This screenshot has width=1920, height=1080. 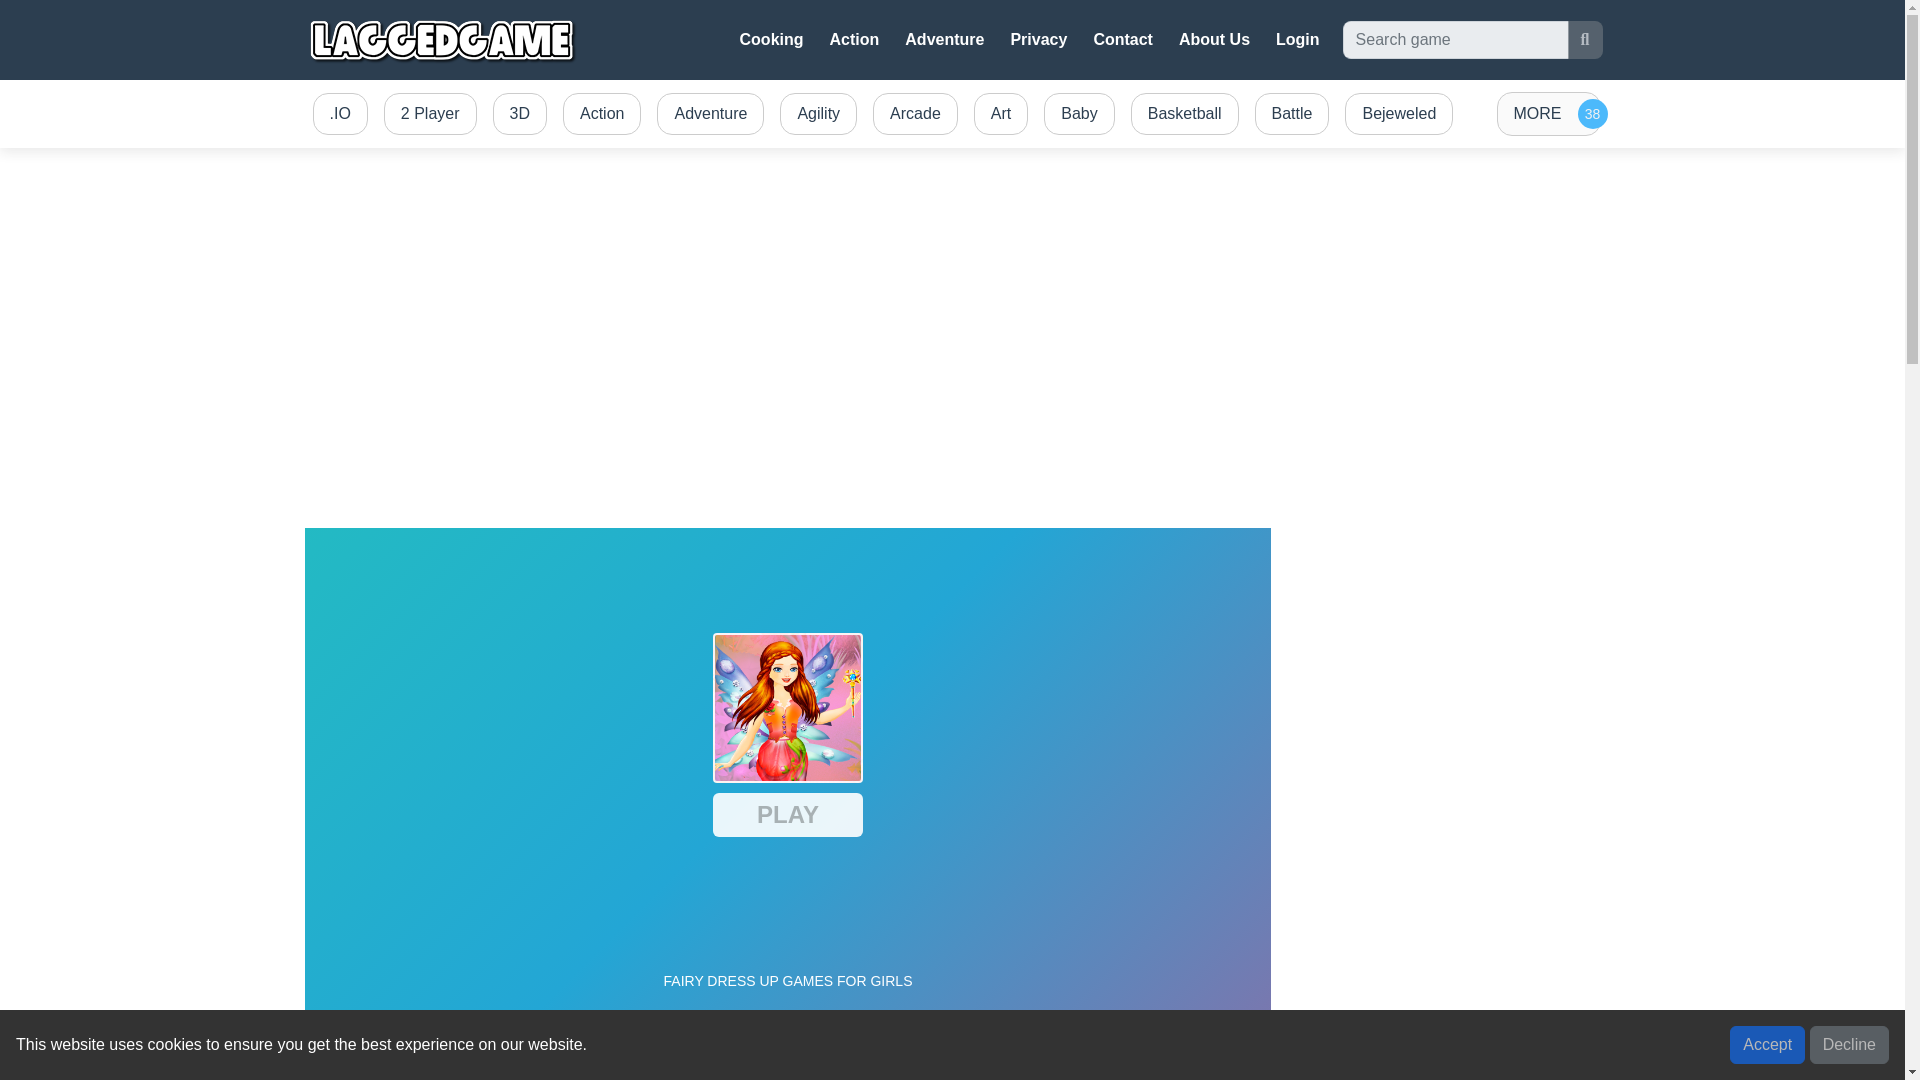 What do you see at coordinates (520, 114) in the screenshot?
I see `3D` at bounding box center [520, 114].